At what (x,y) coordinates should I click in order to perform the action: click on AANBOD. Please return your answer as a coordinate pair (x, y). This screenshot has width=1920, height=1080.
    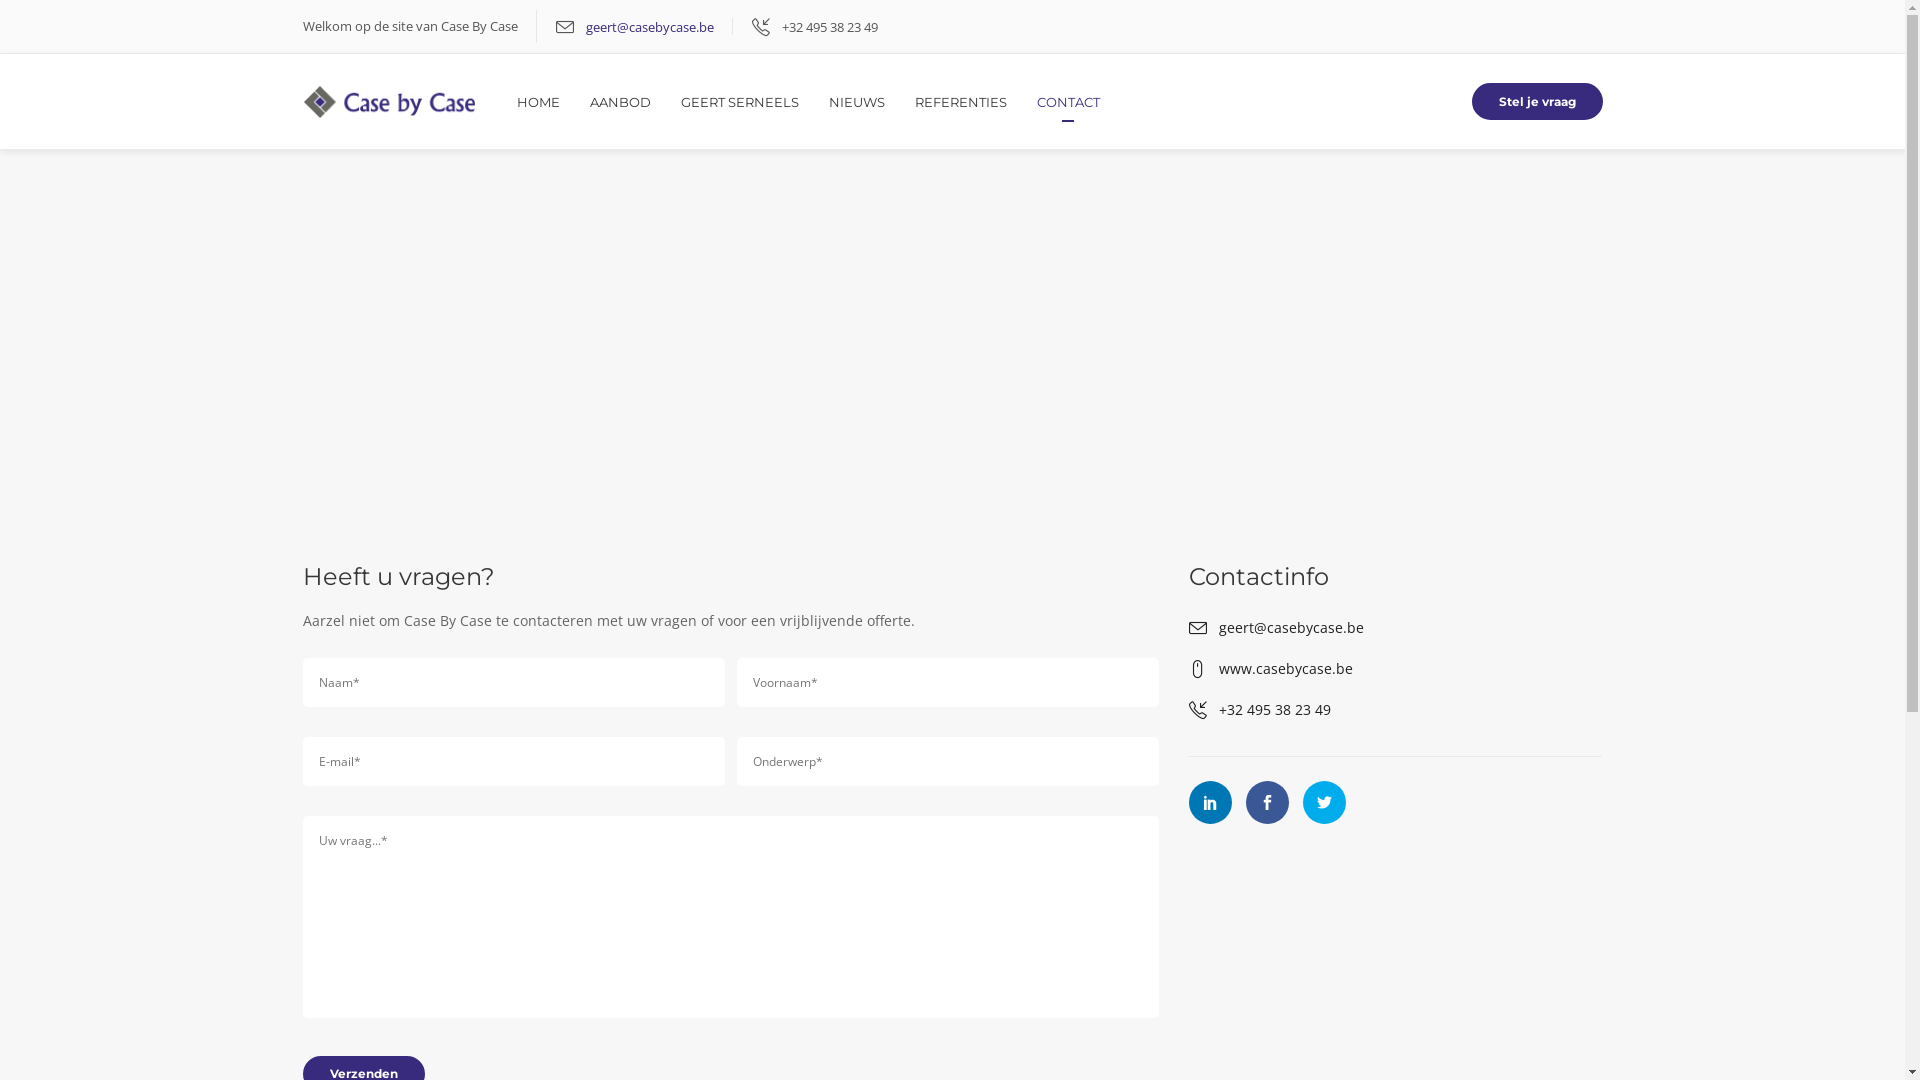
    Looking at the image, I should click on (636, 102).